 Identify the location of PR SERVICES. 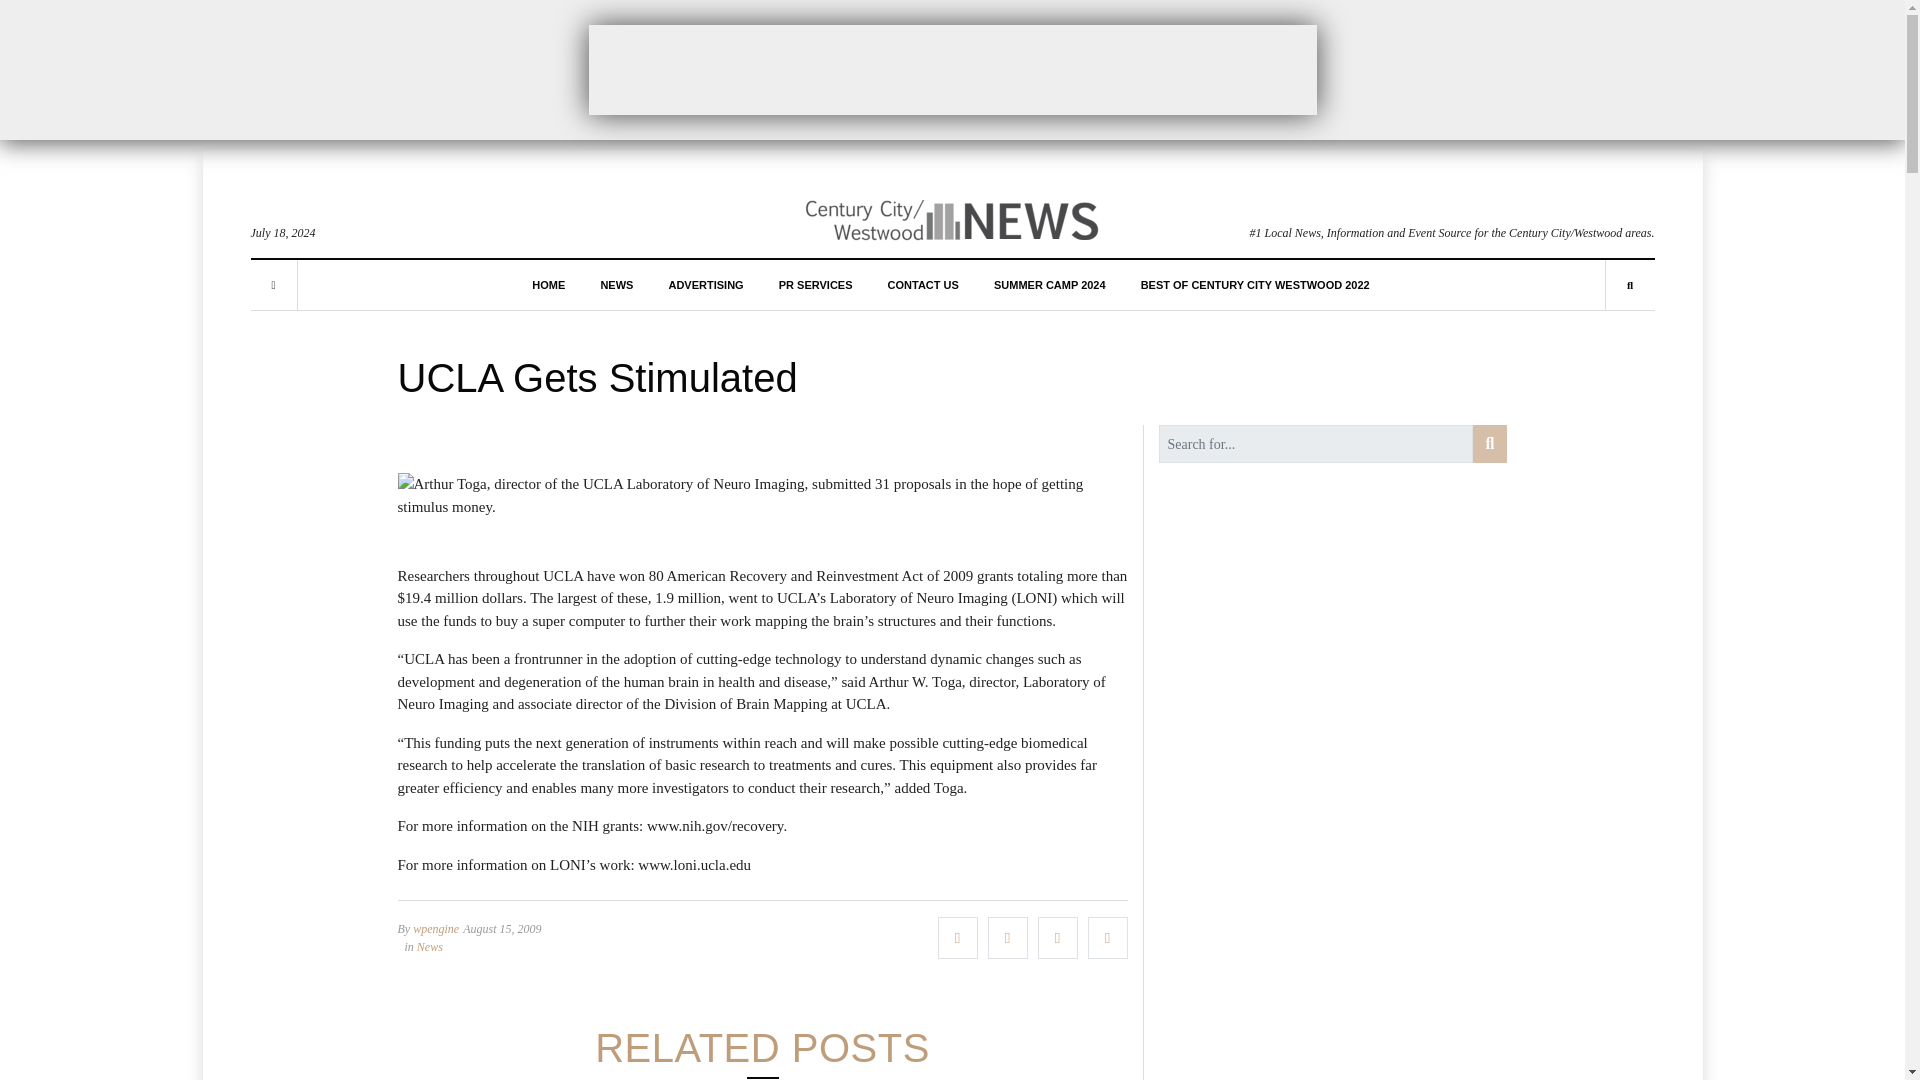
(816, 284).